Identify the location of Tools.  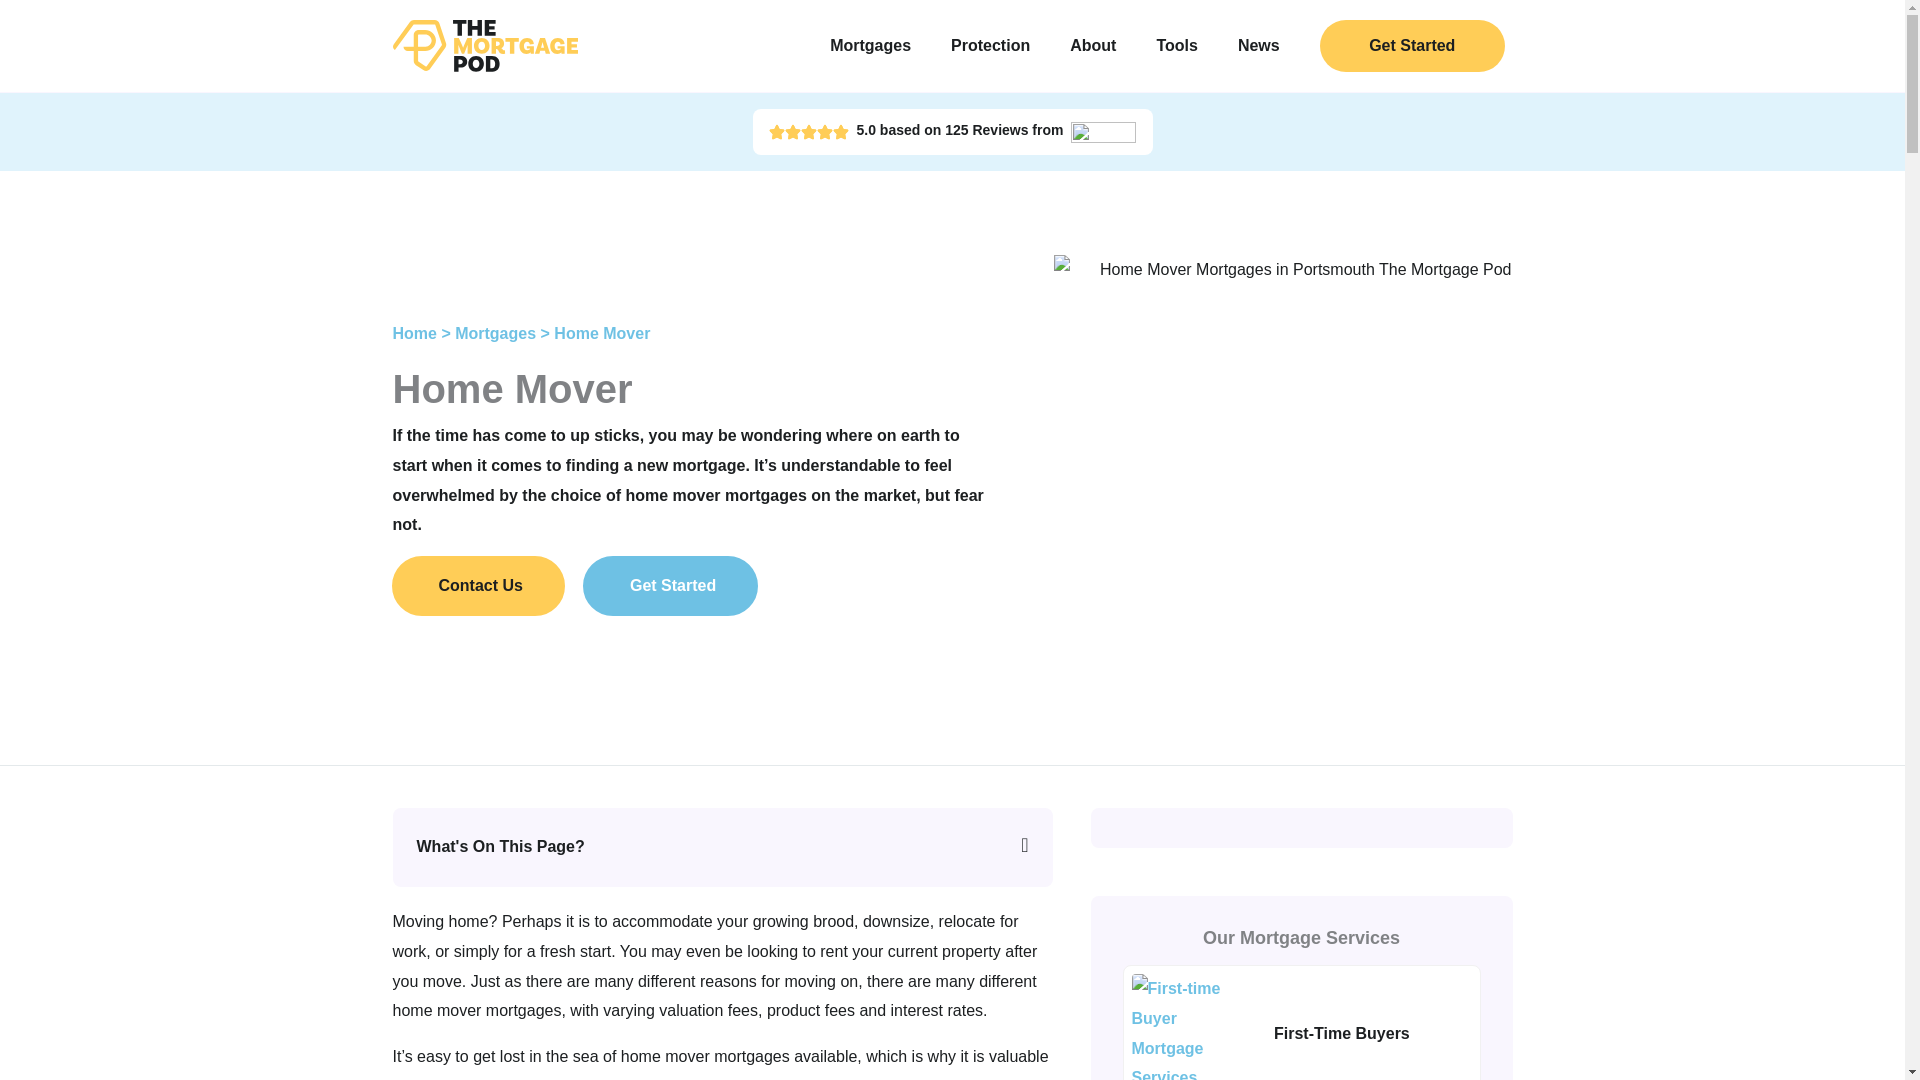
(1176, 46).